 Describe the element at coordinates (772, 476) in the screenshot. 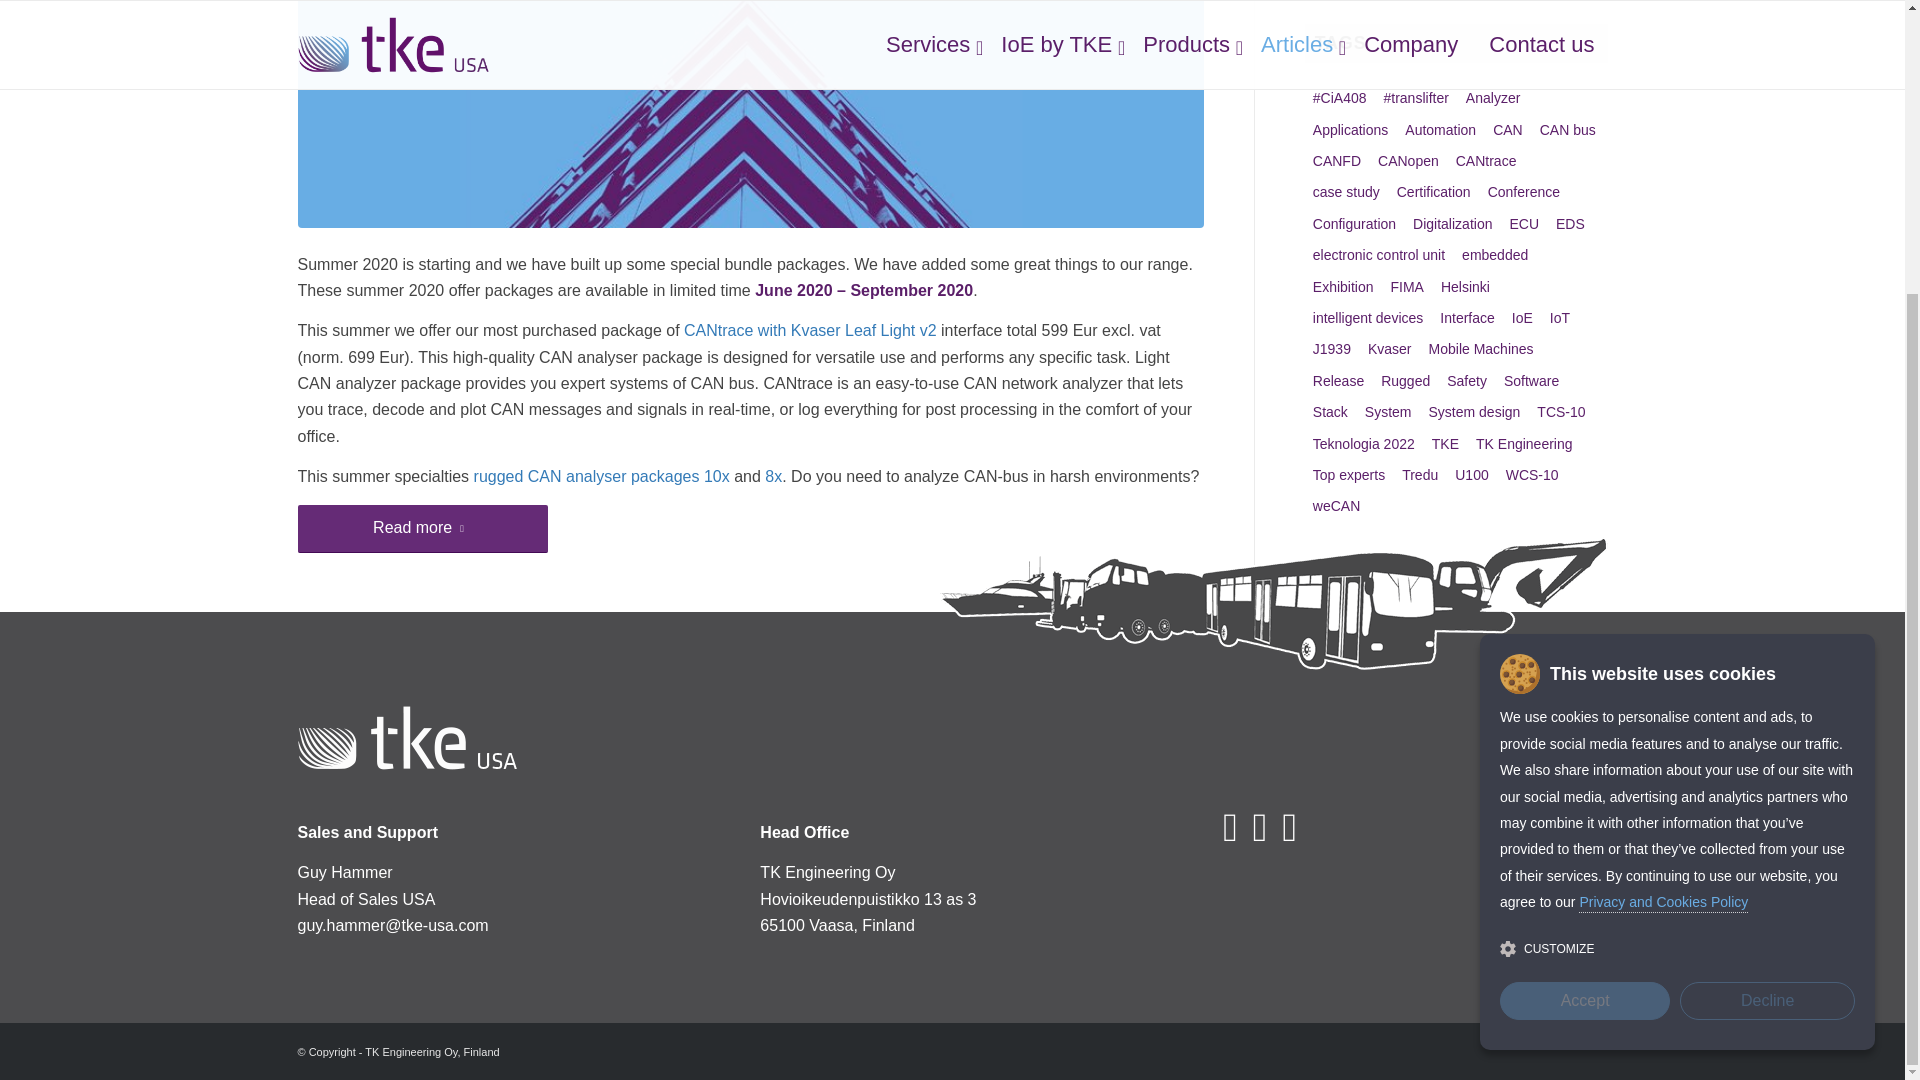

I see `8x` at that location.